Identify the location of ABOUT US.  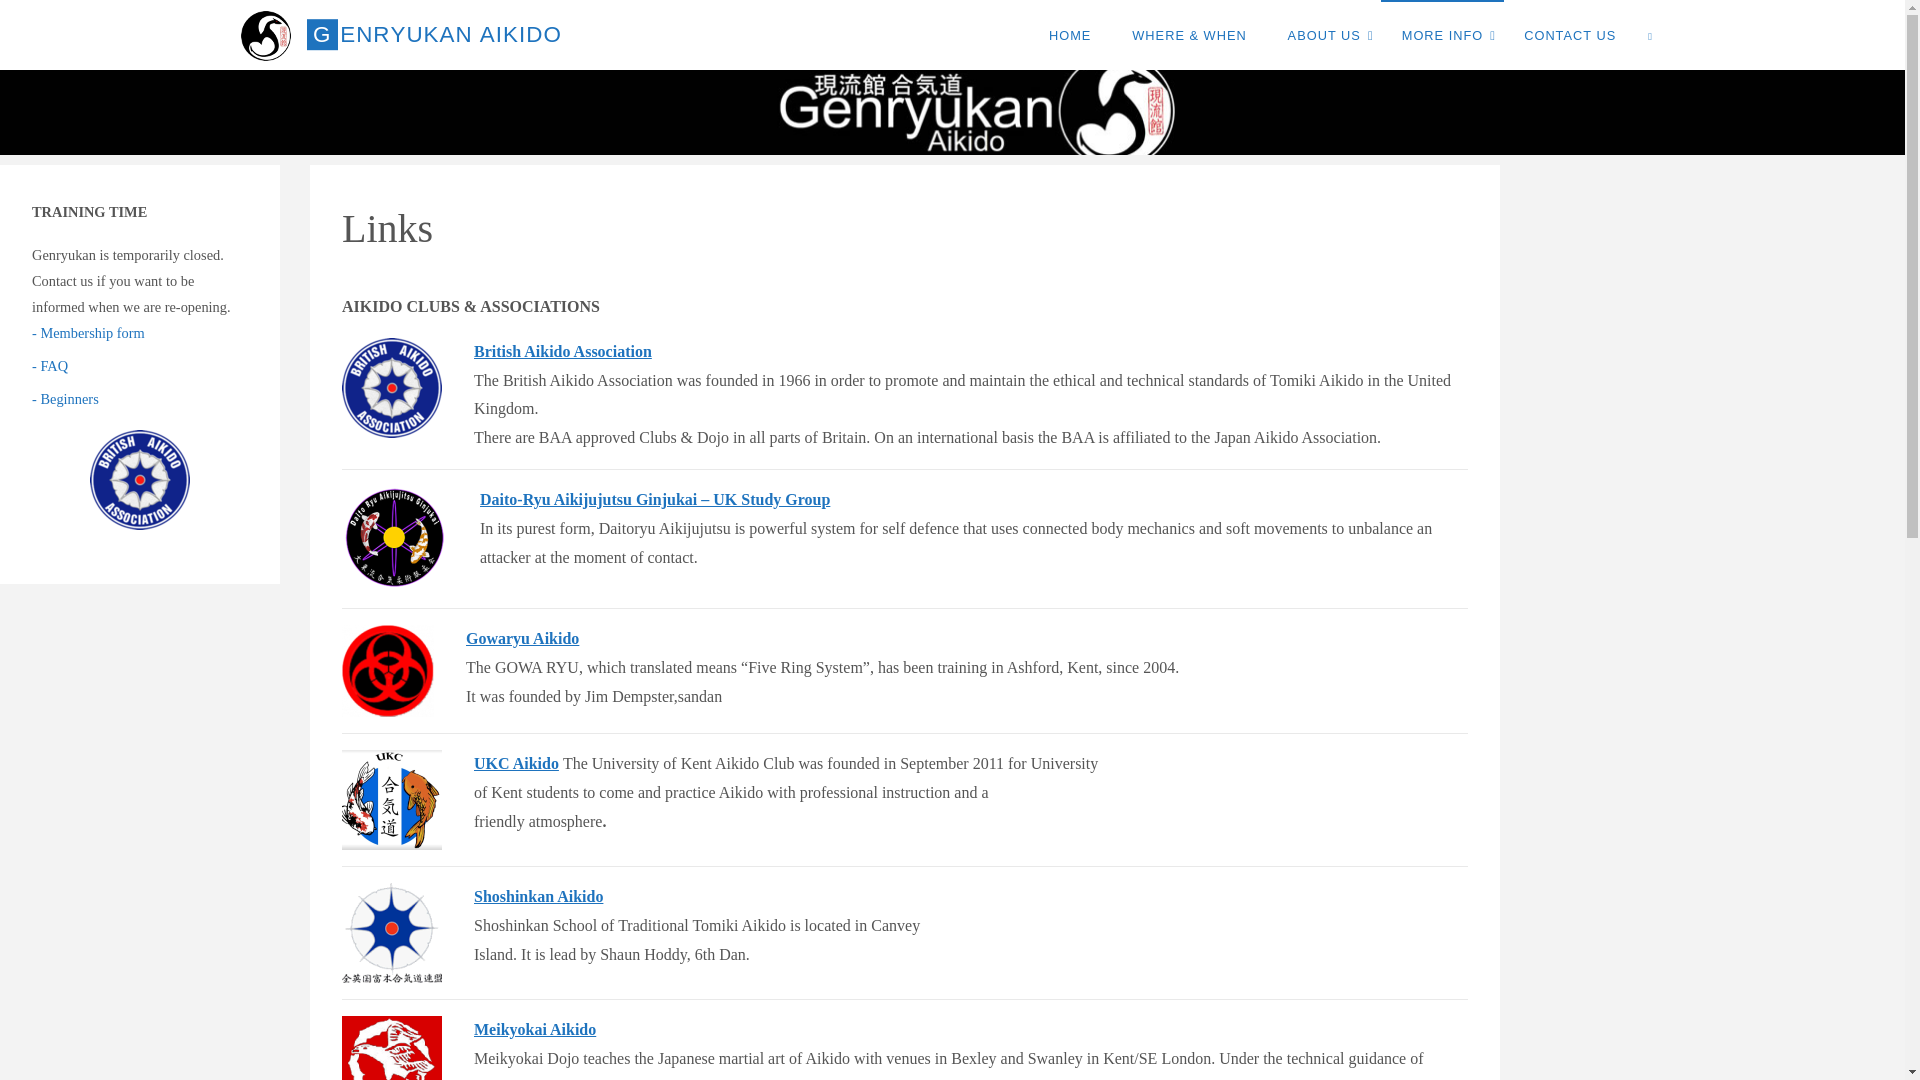
(1324, 35).